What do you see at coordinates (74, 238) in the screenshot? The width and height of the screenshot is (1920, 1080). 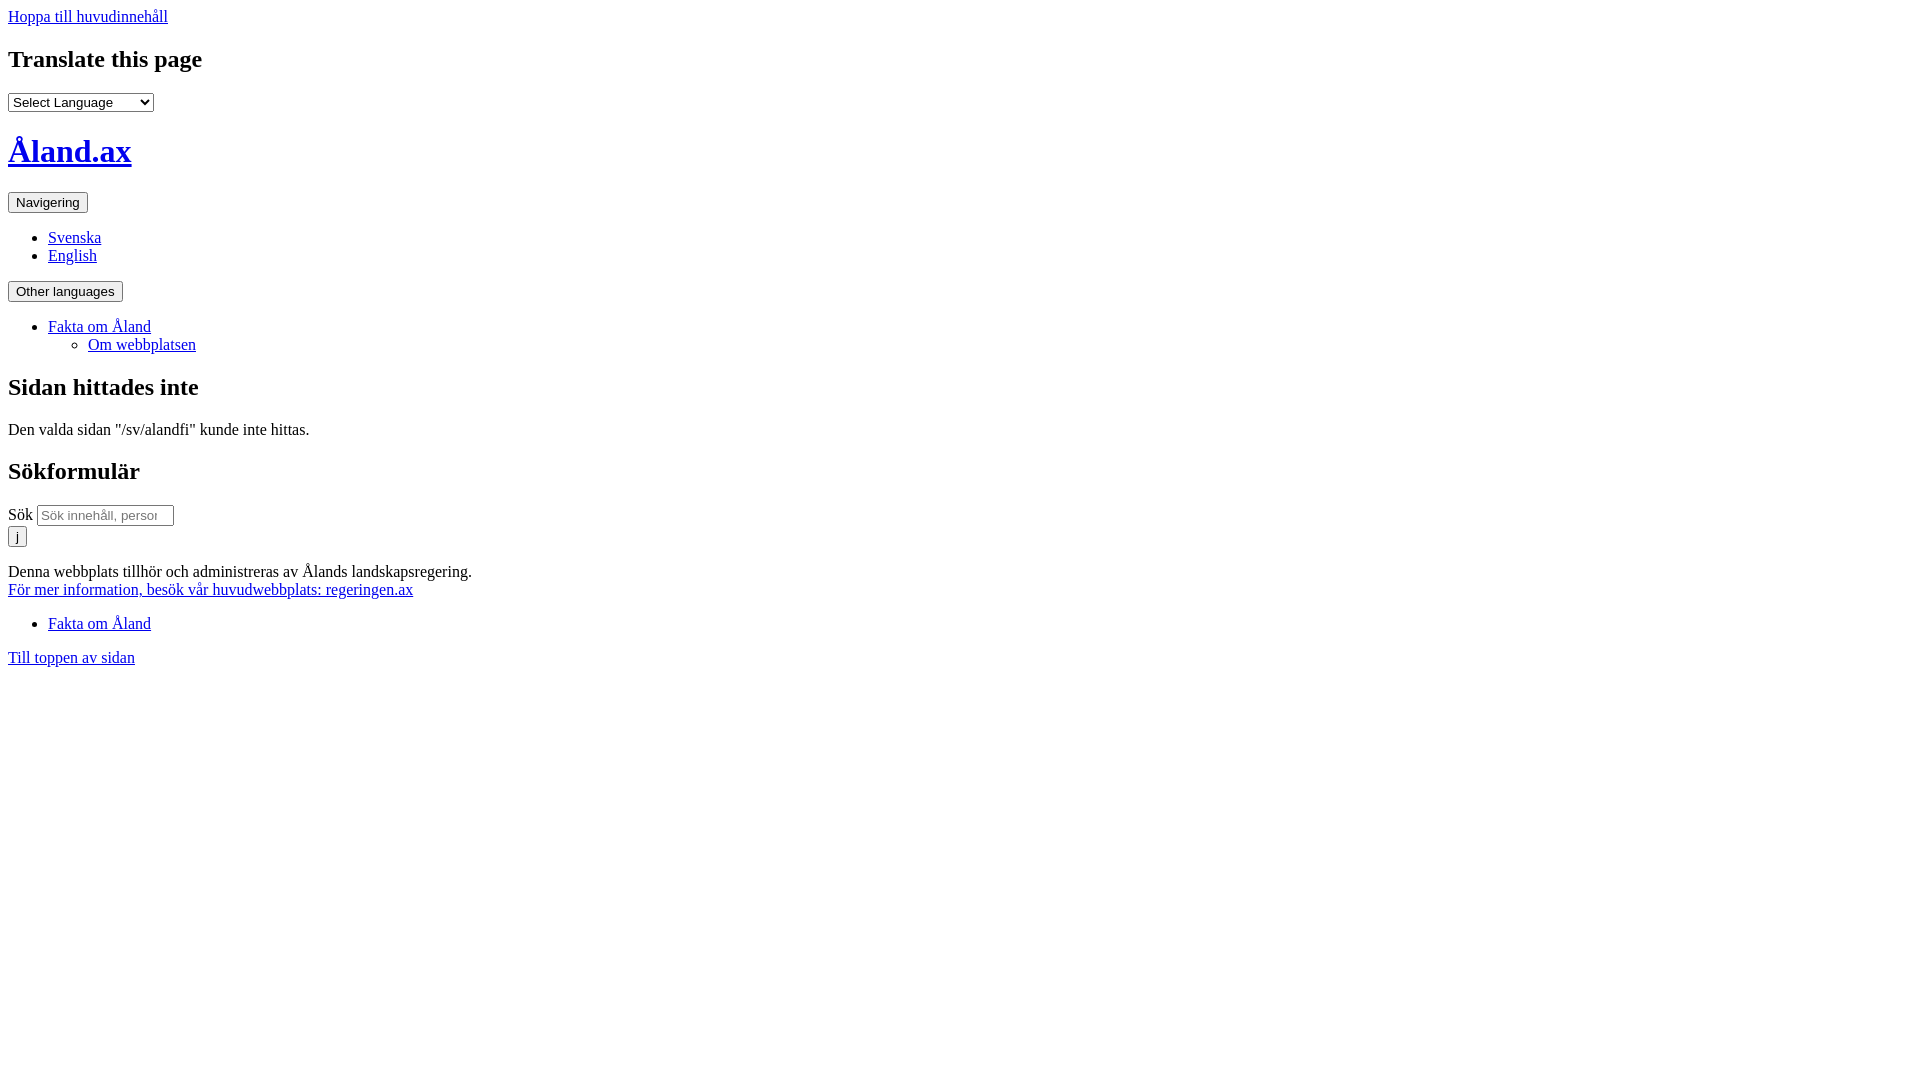 I see `Svenska` at bounding box center [74, 238].